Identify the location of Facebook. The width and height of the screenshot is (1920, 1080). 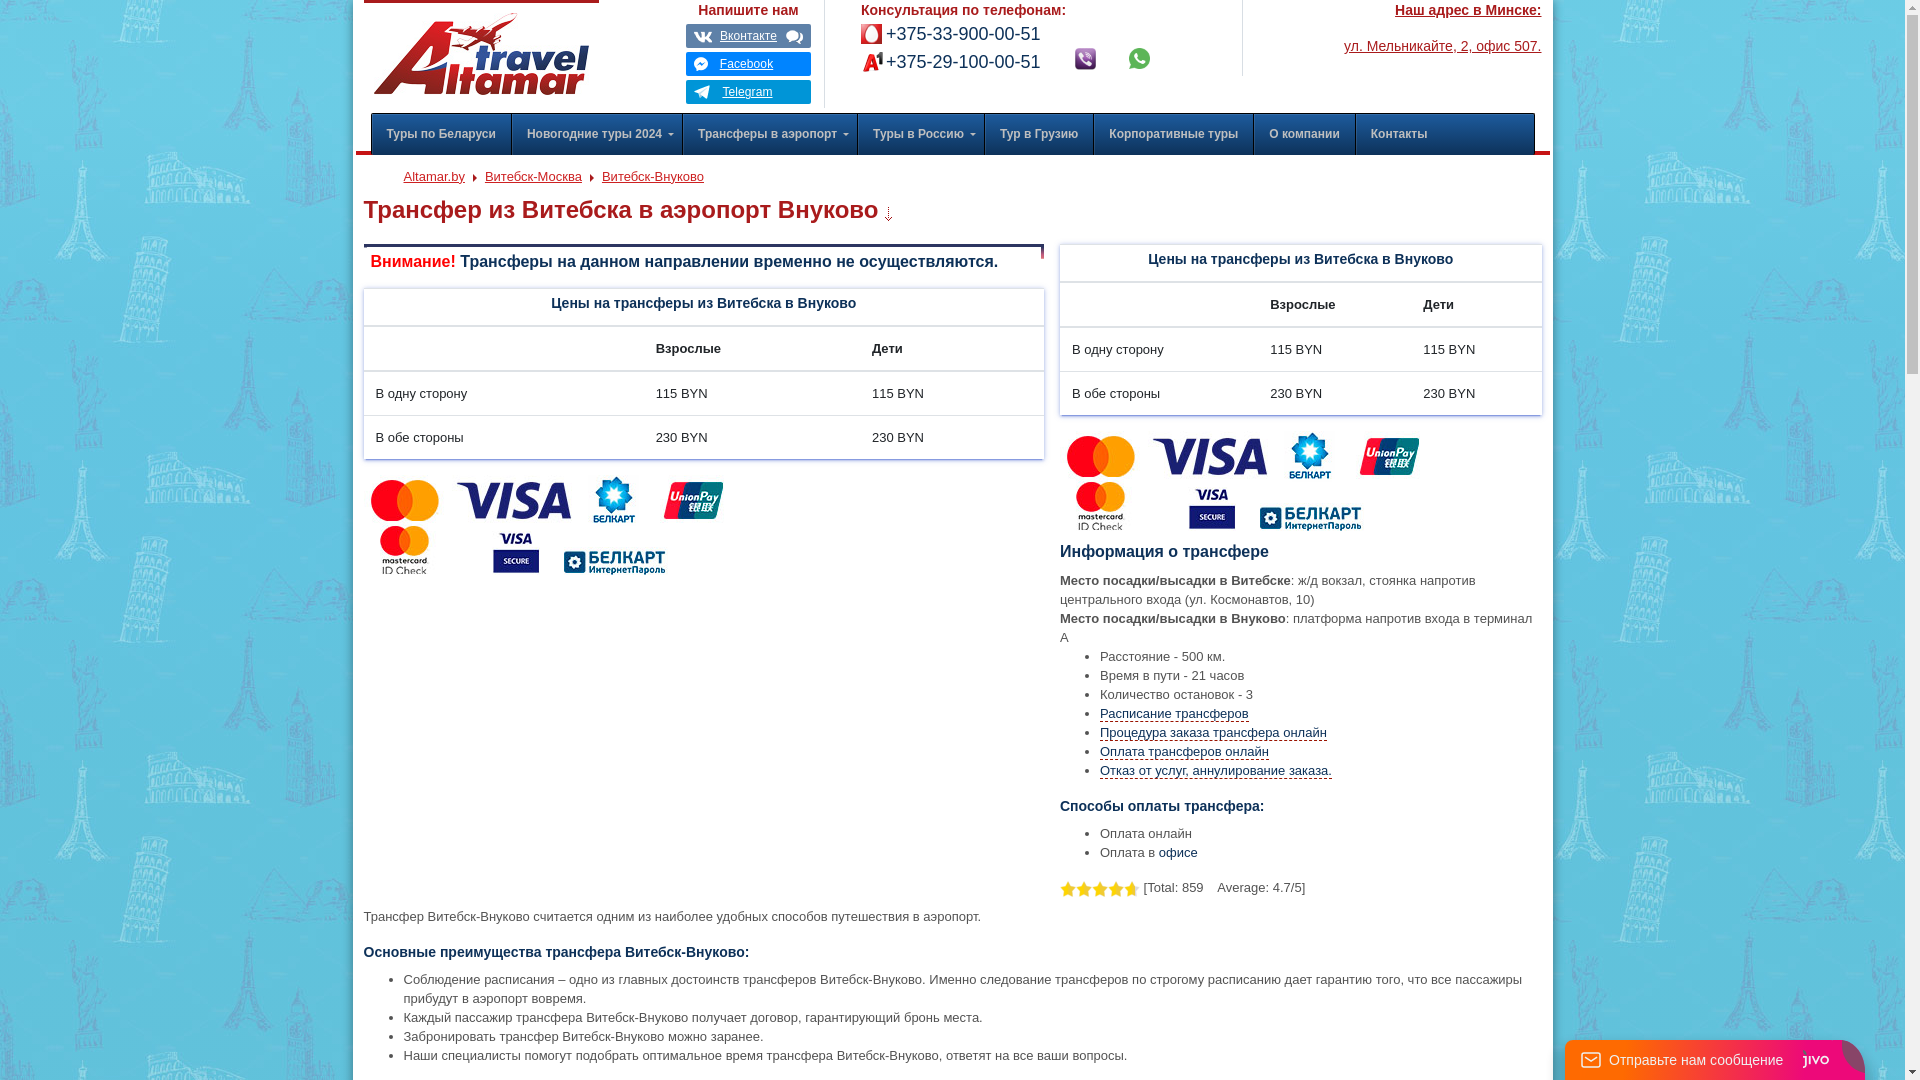
(748, 64).